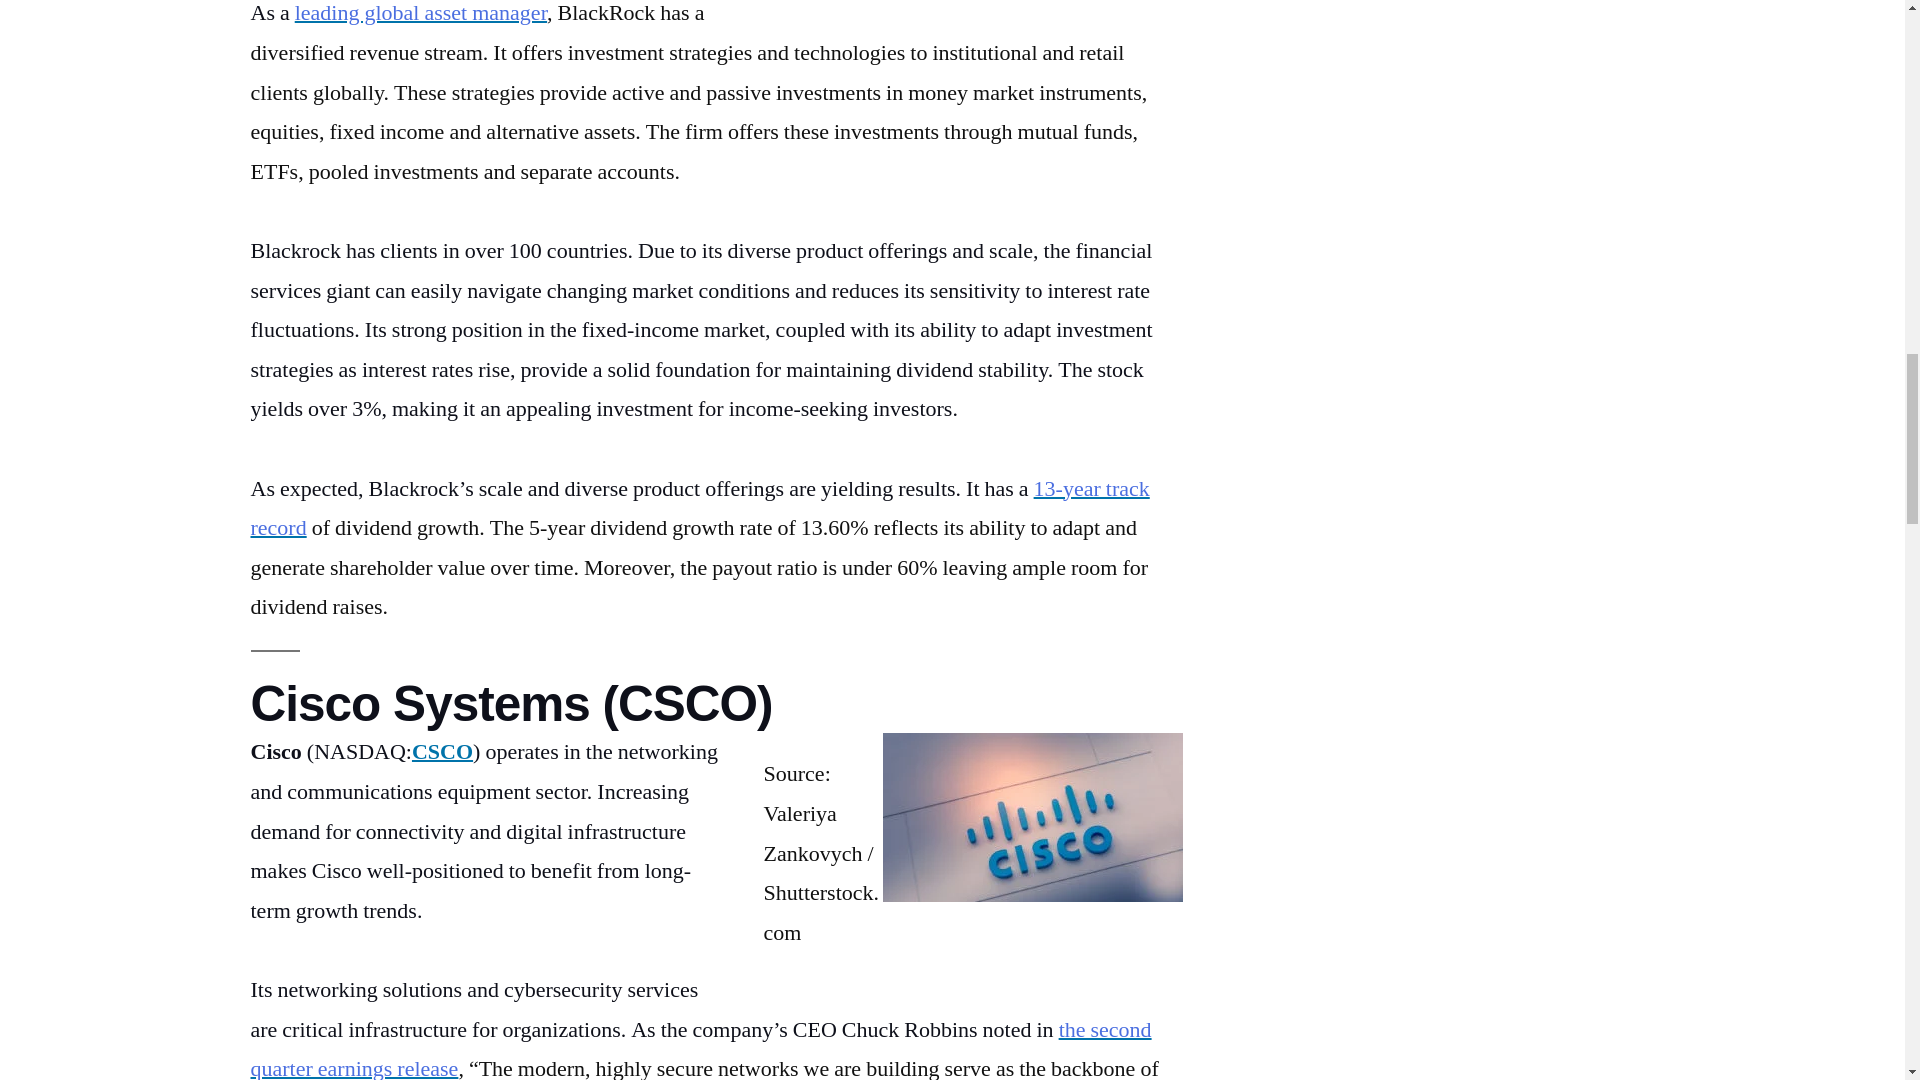 The width and height of the screenshot is (1920, 1080). What do you see at coordinates (442, 751) in the screenshot?
I see `CSCO` at bounding box center [442, 751].